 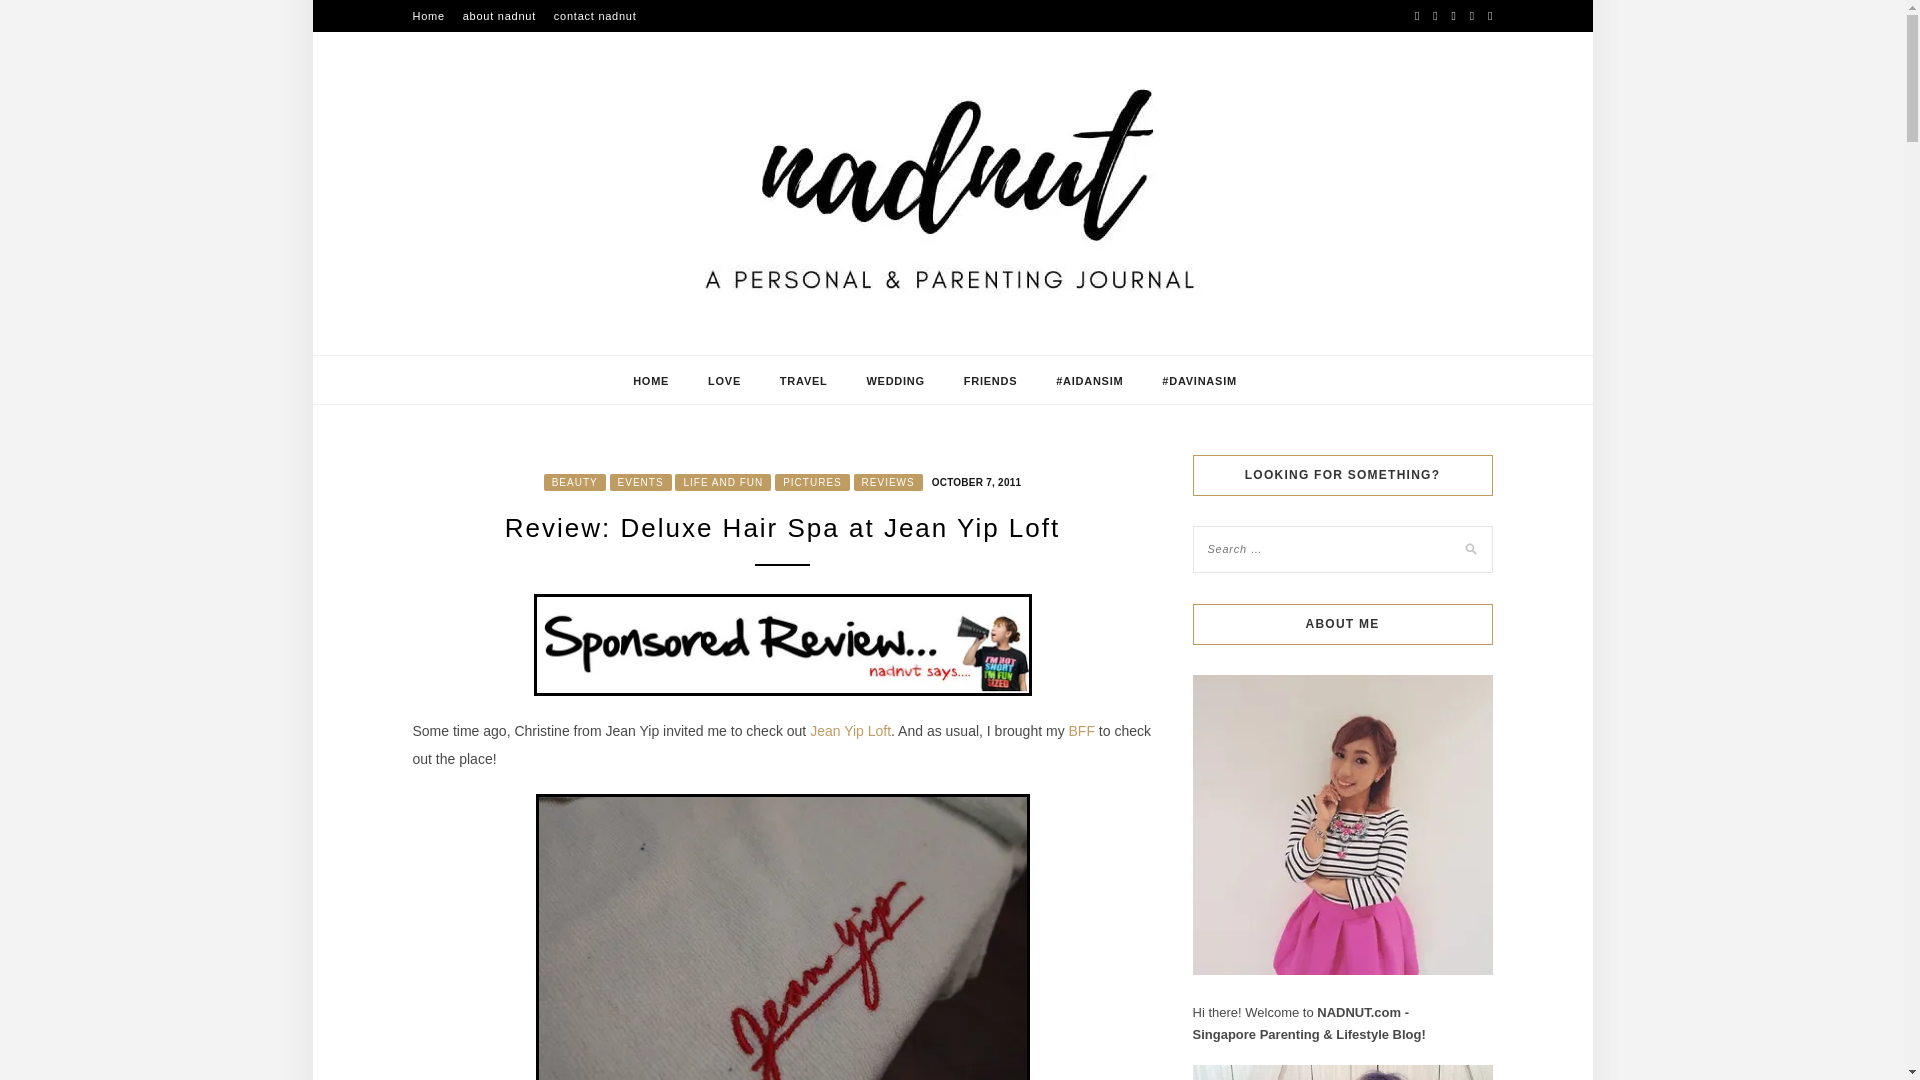 I want to click on about nadnut, so click(x=498, y=16).